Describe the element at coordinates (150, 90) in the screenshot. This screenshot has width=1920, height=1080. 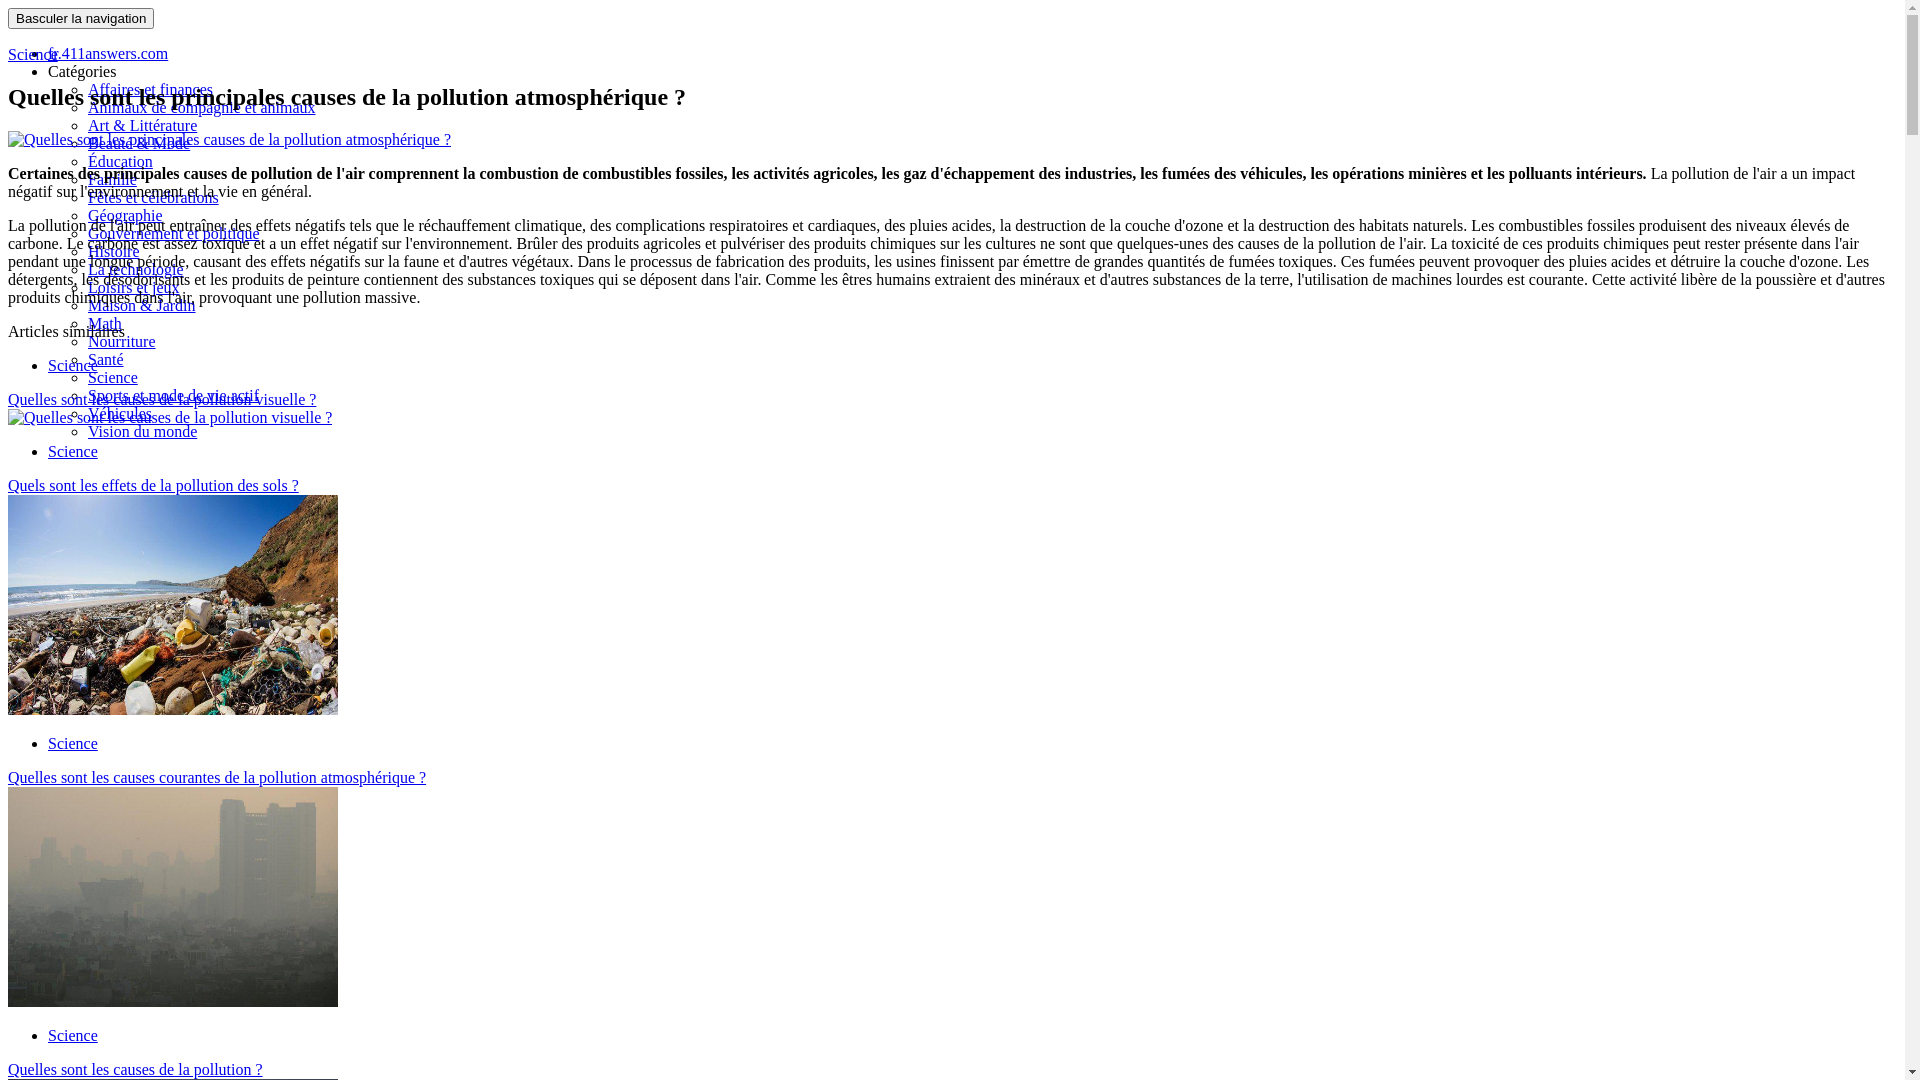
I see `Affaires et finances` at that location.